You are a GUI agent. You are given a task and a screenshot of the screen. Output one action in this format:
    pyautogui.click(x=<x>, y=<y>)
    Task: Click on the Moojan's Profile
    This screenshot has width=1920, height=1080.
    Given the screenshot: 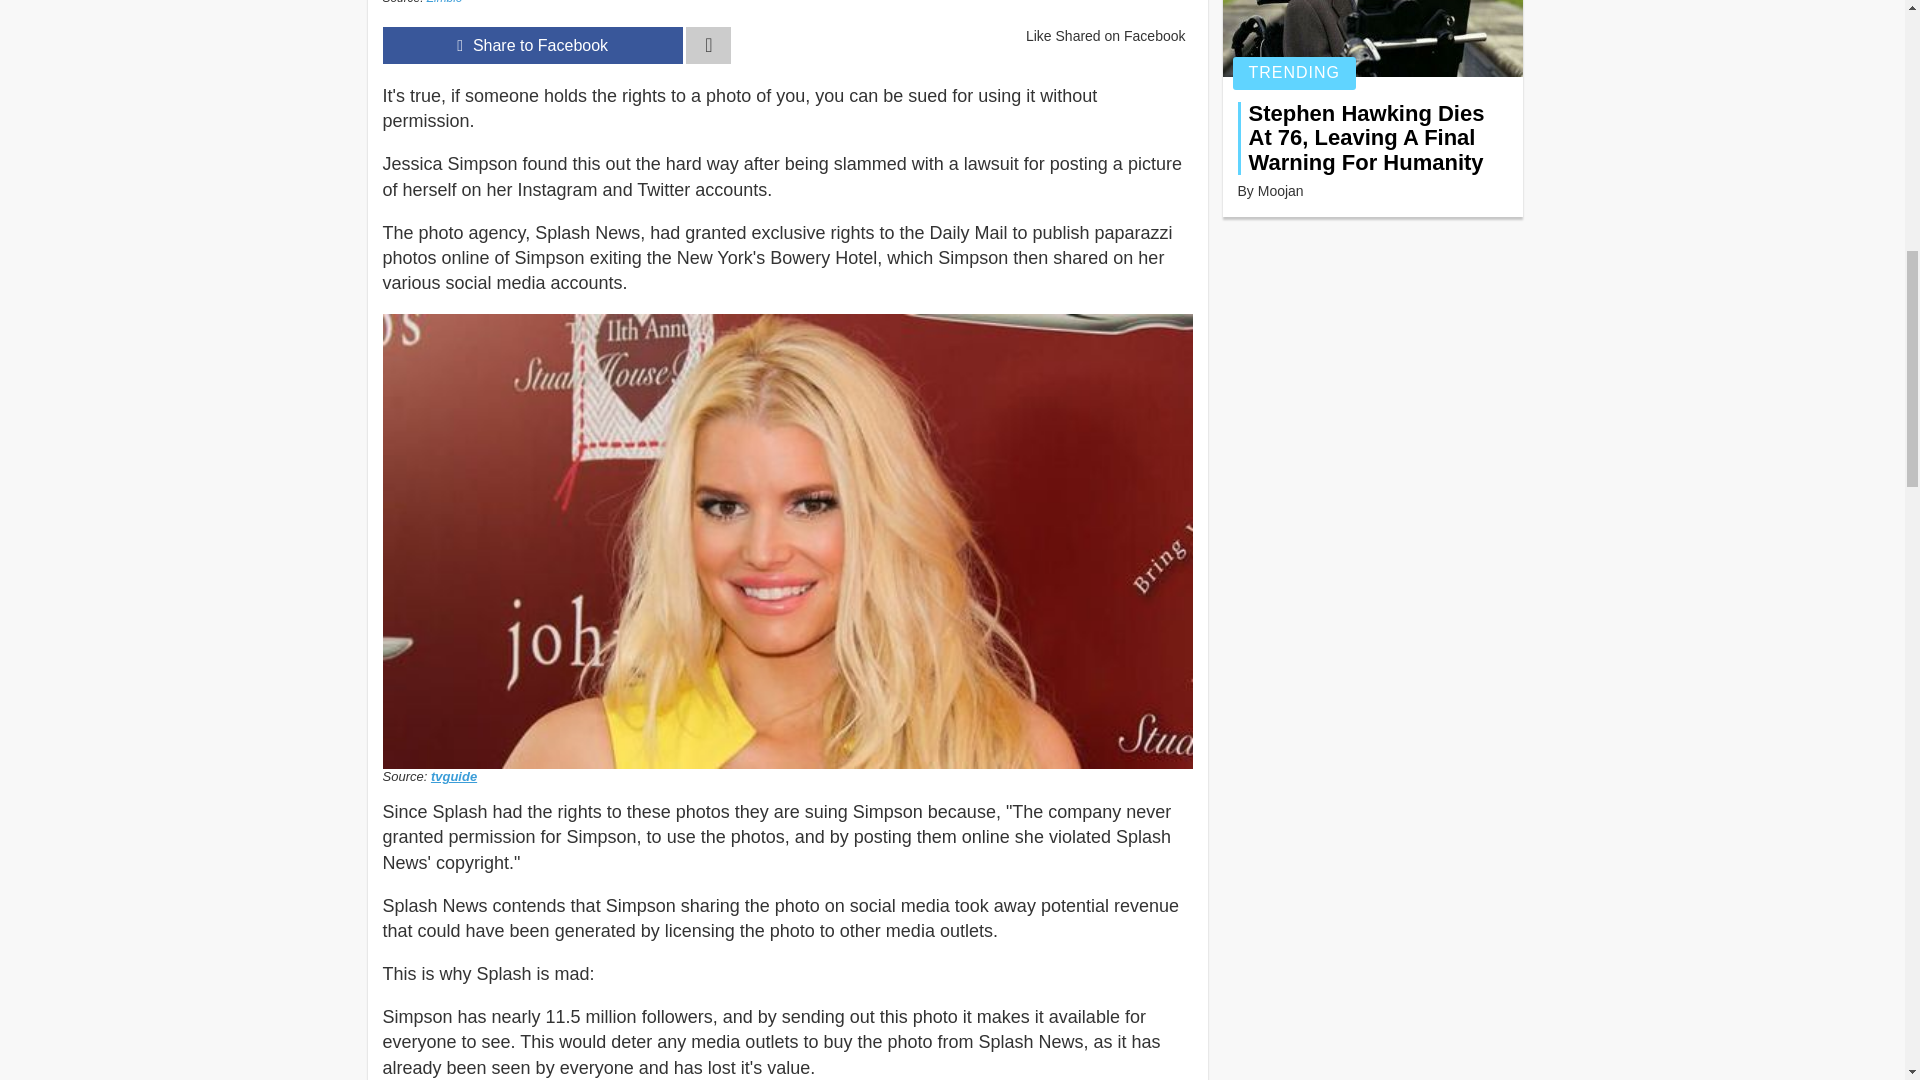 What is the action you would take?
    pyautogui.click(x=1280, y=190)
    